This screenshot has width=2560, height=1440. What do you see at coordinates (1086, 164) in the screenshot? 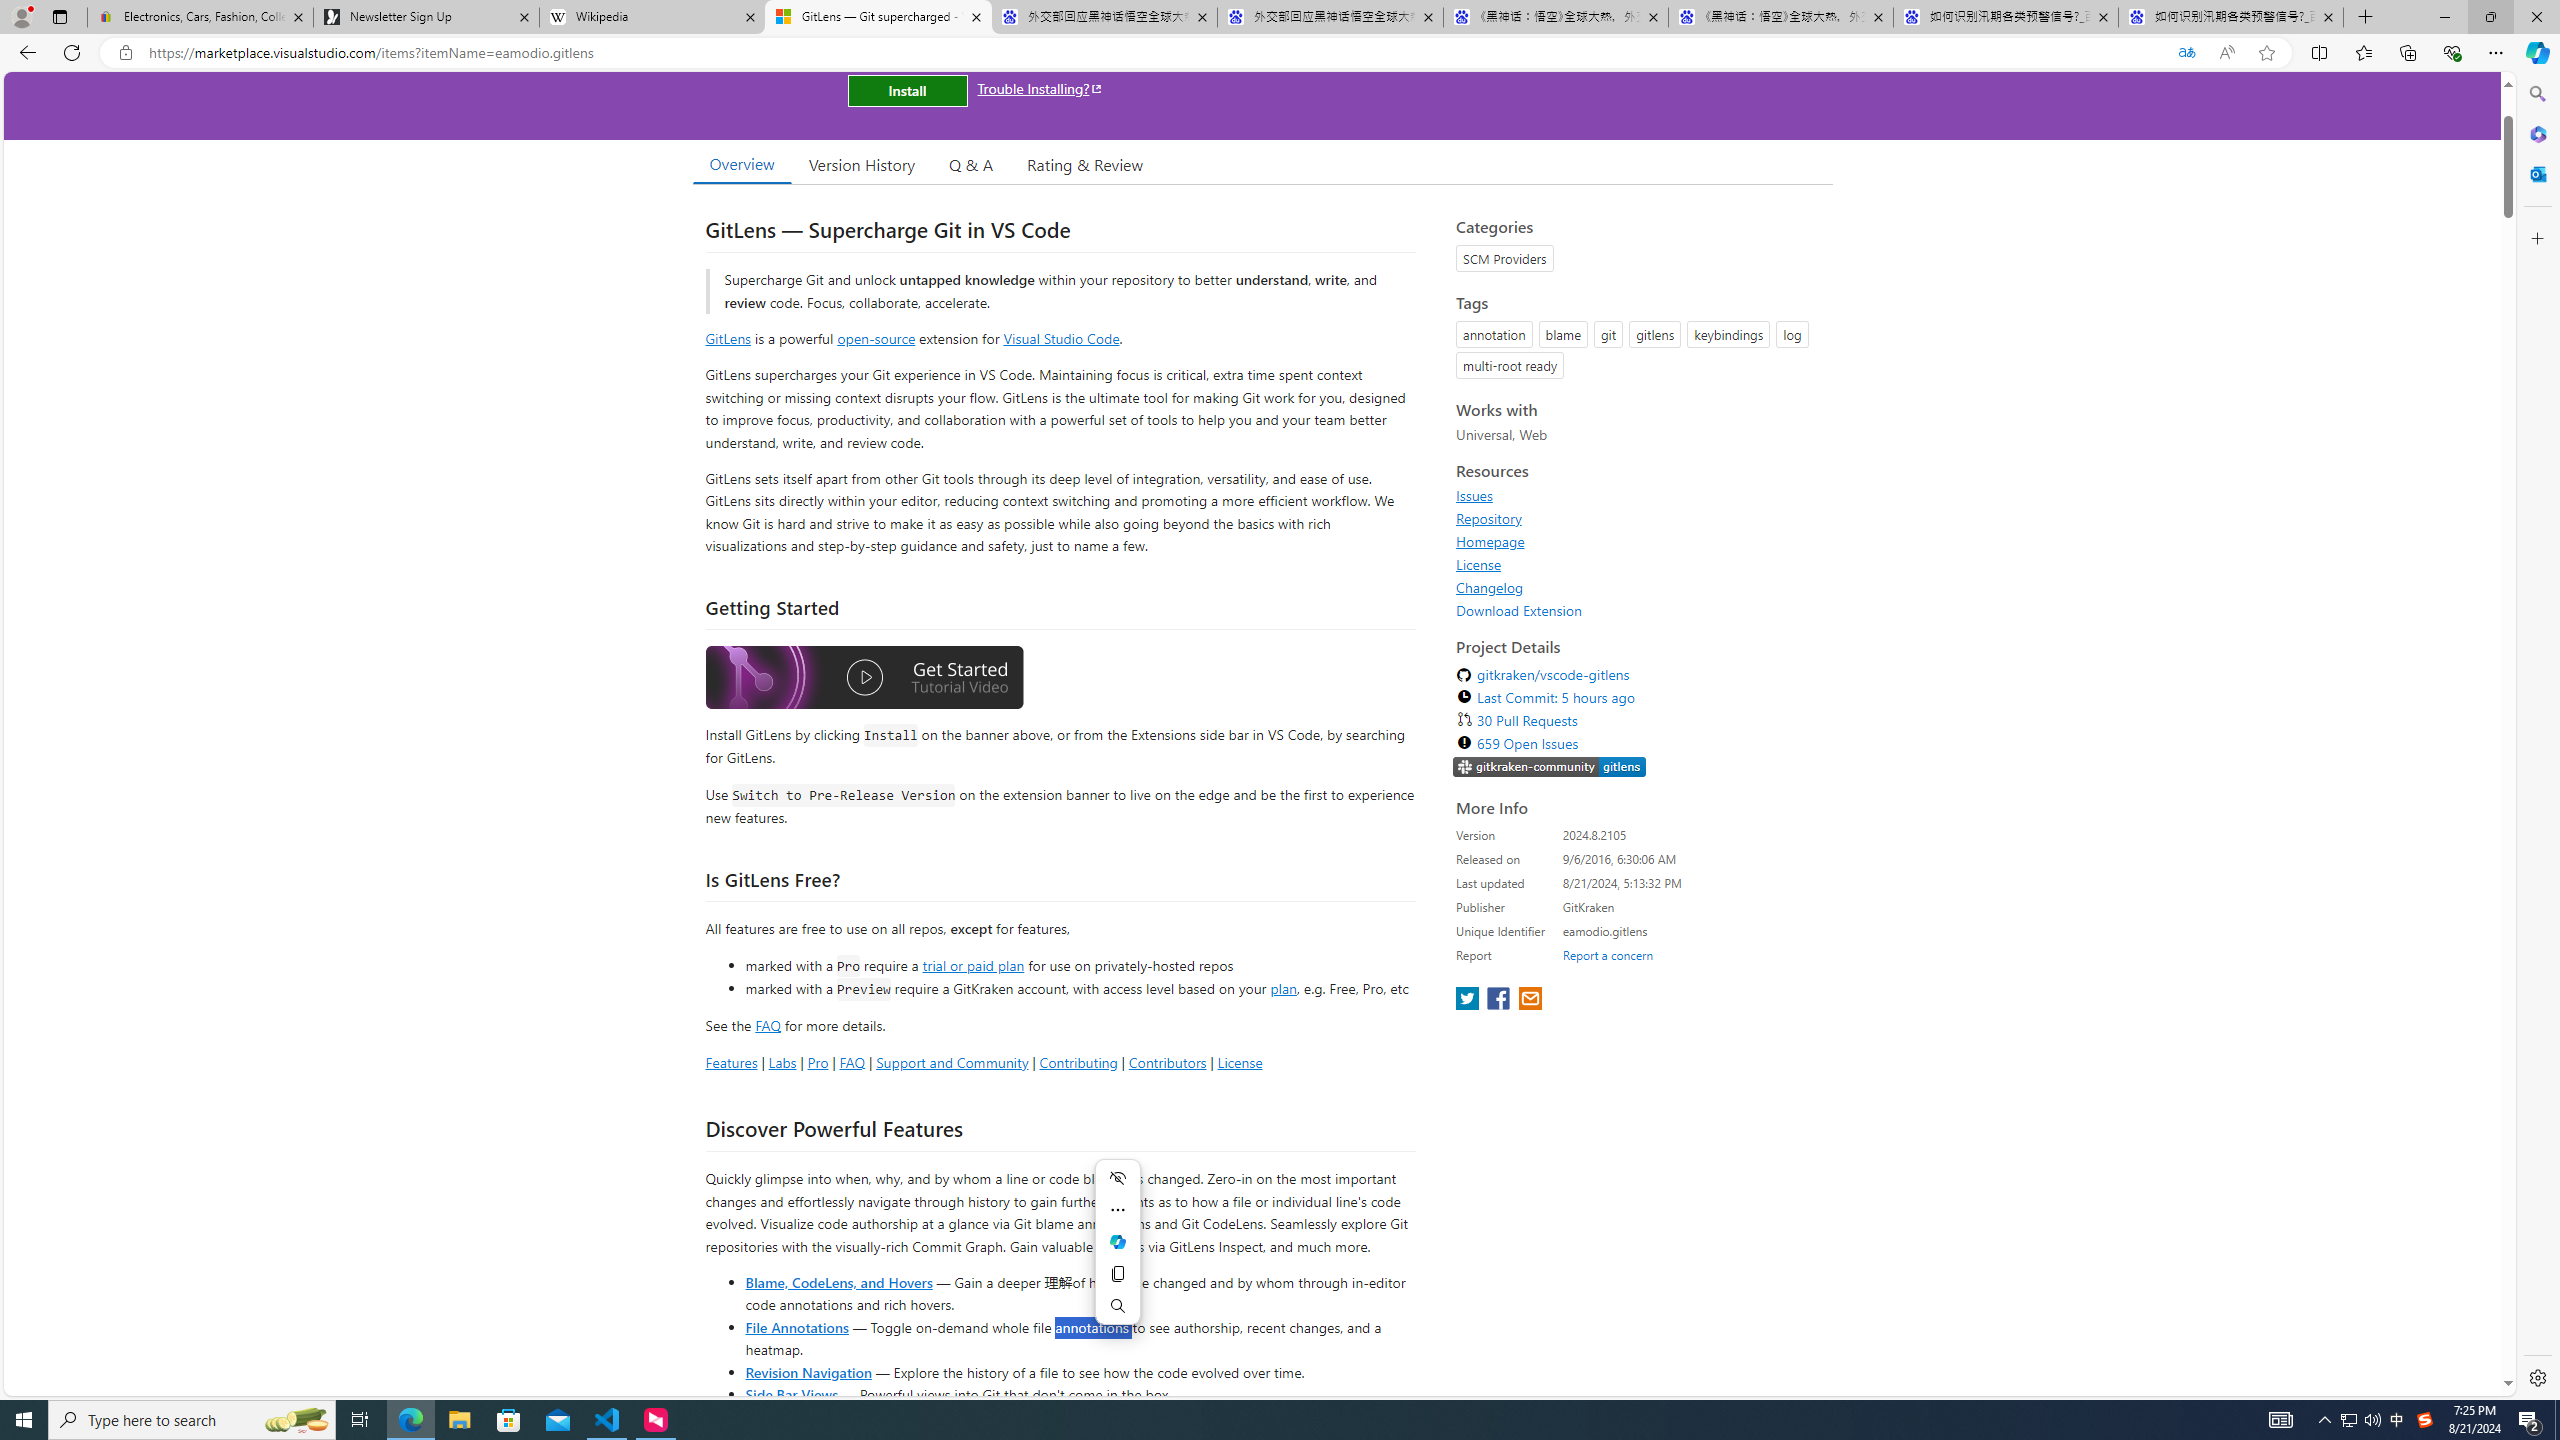
I see `Rating & Review` at bounding box center [1086, 164].